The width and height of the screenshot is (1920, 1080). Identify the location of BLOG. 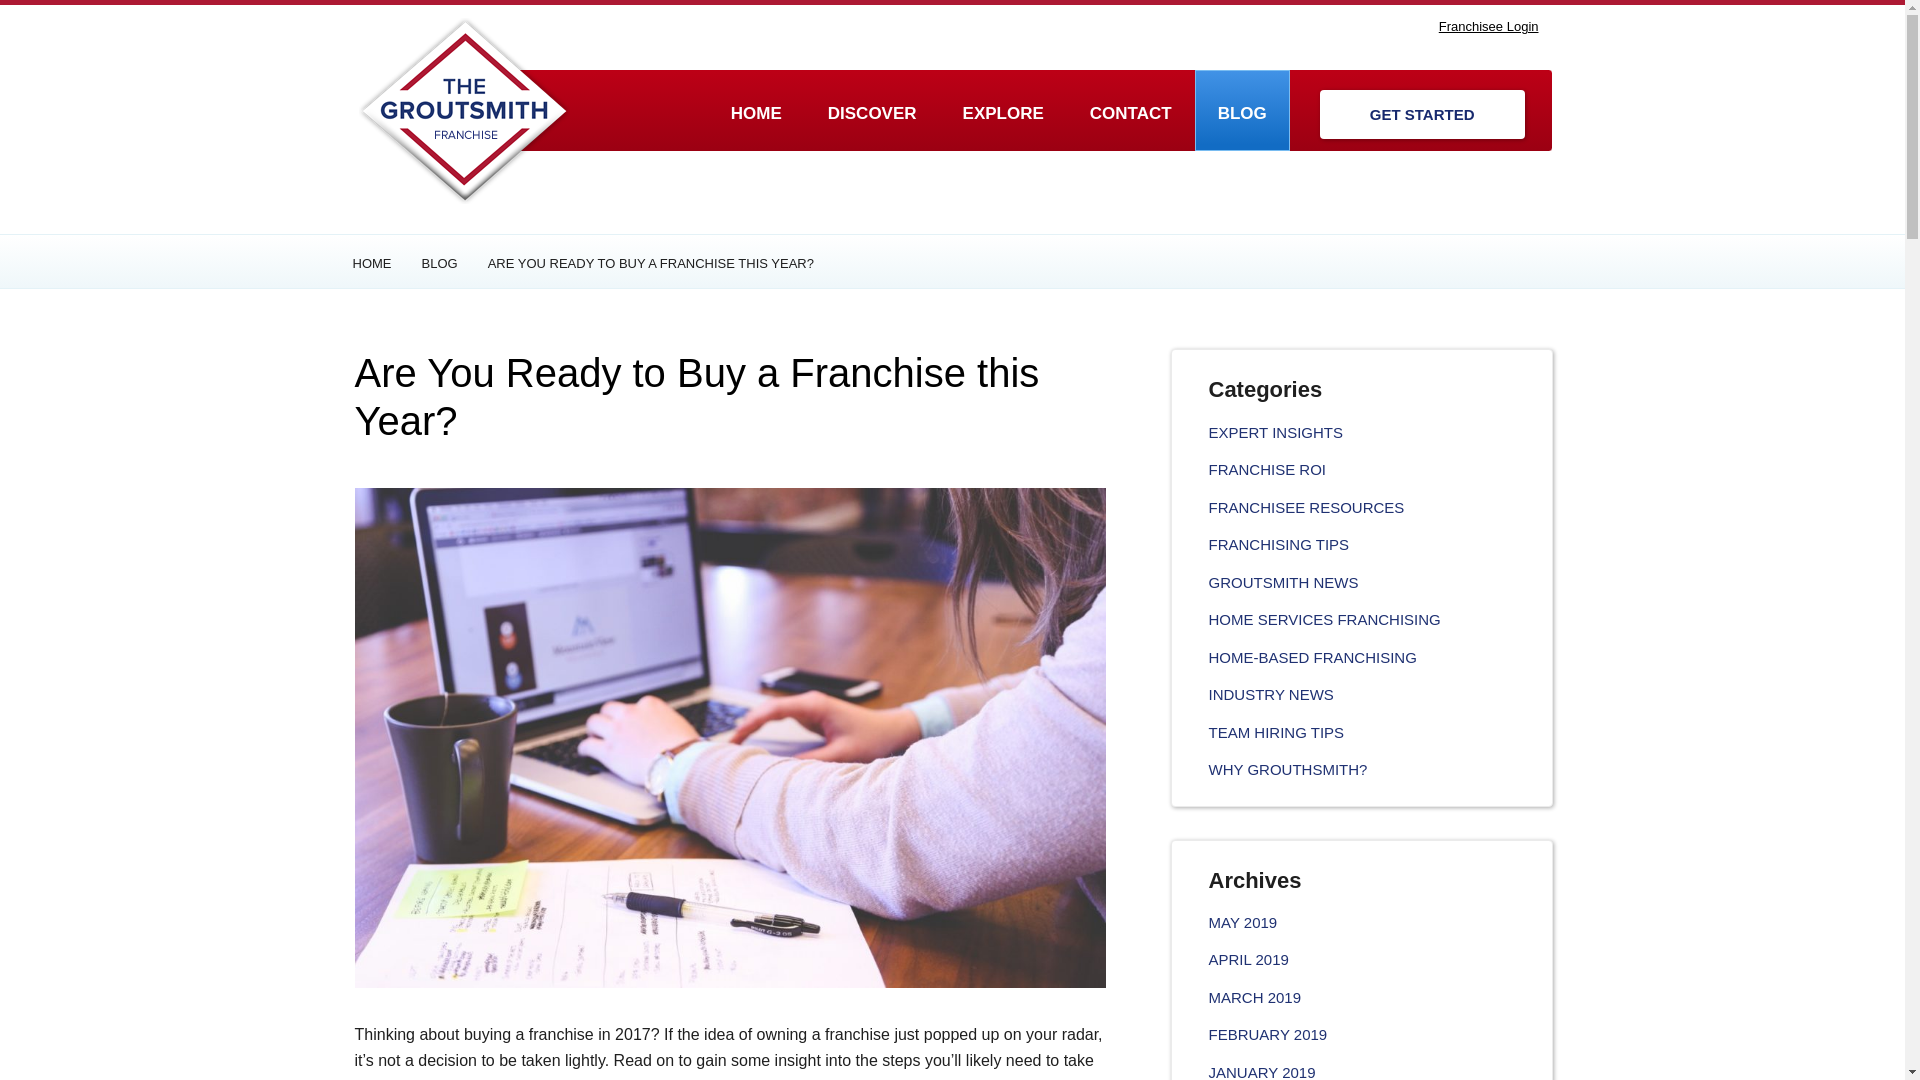
(454, 262).